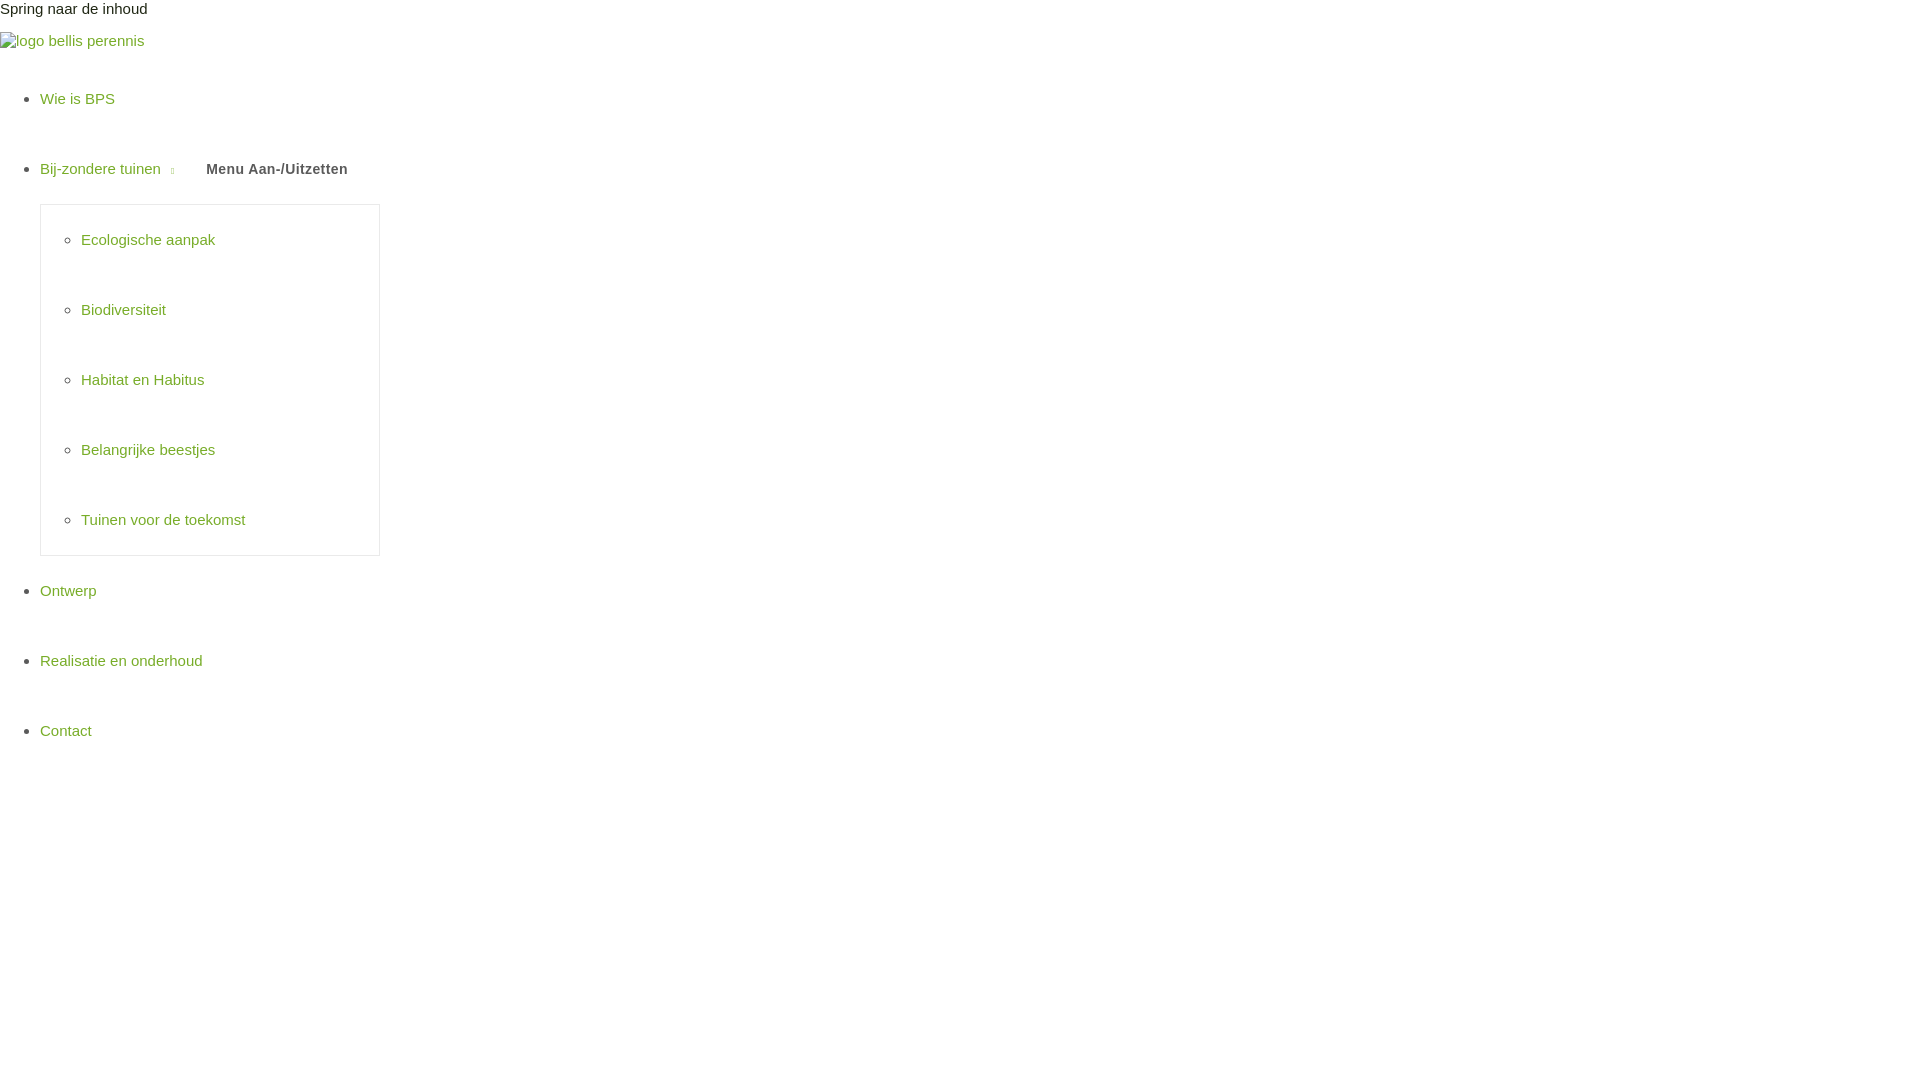 The width and height of the screenshot is (1920, 1080). I want to click on Biodiversiteit, so click(124, 310).